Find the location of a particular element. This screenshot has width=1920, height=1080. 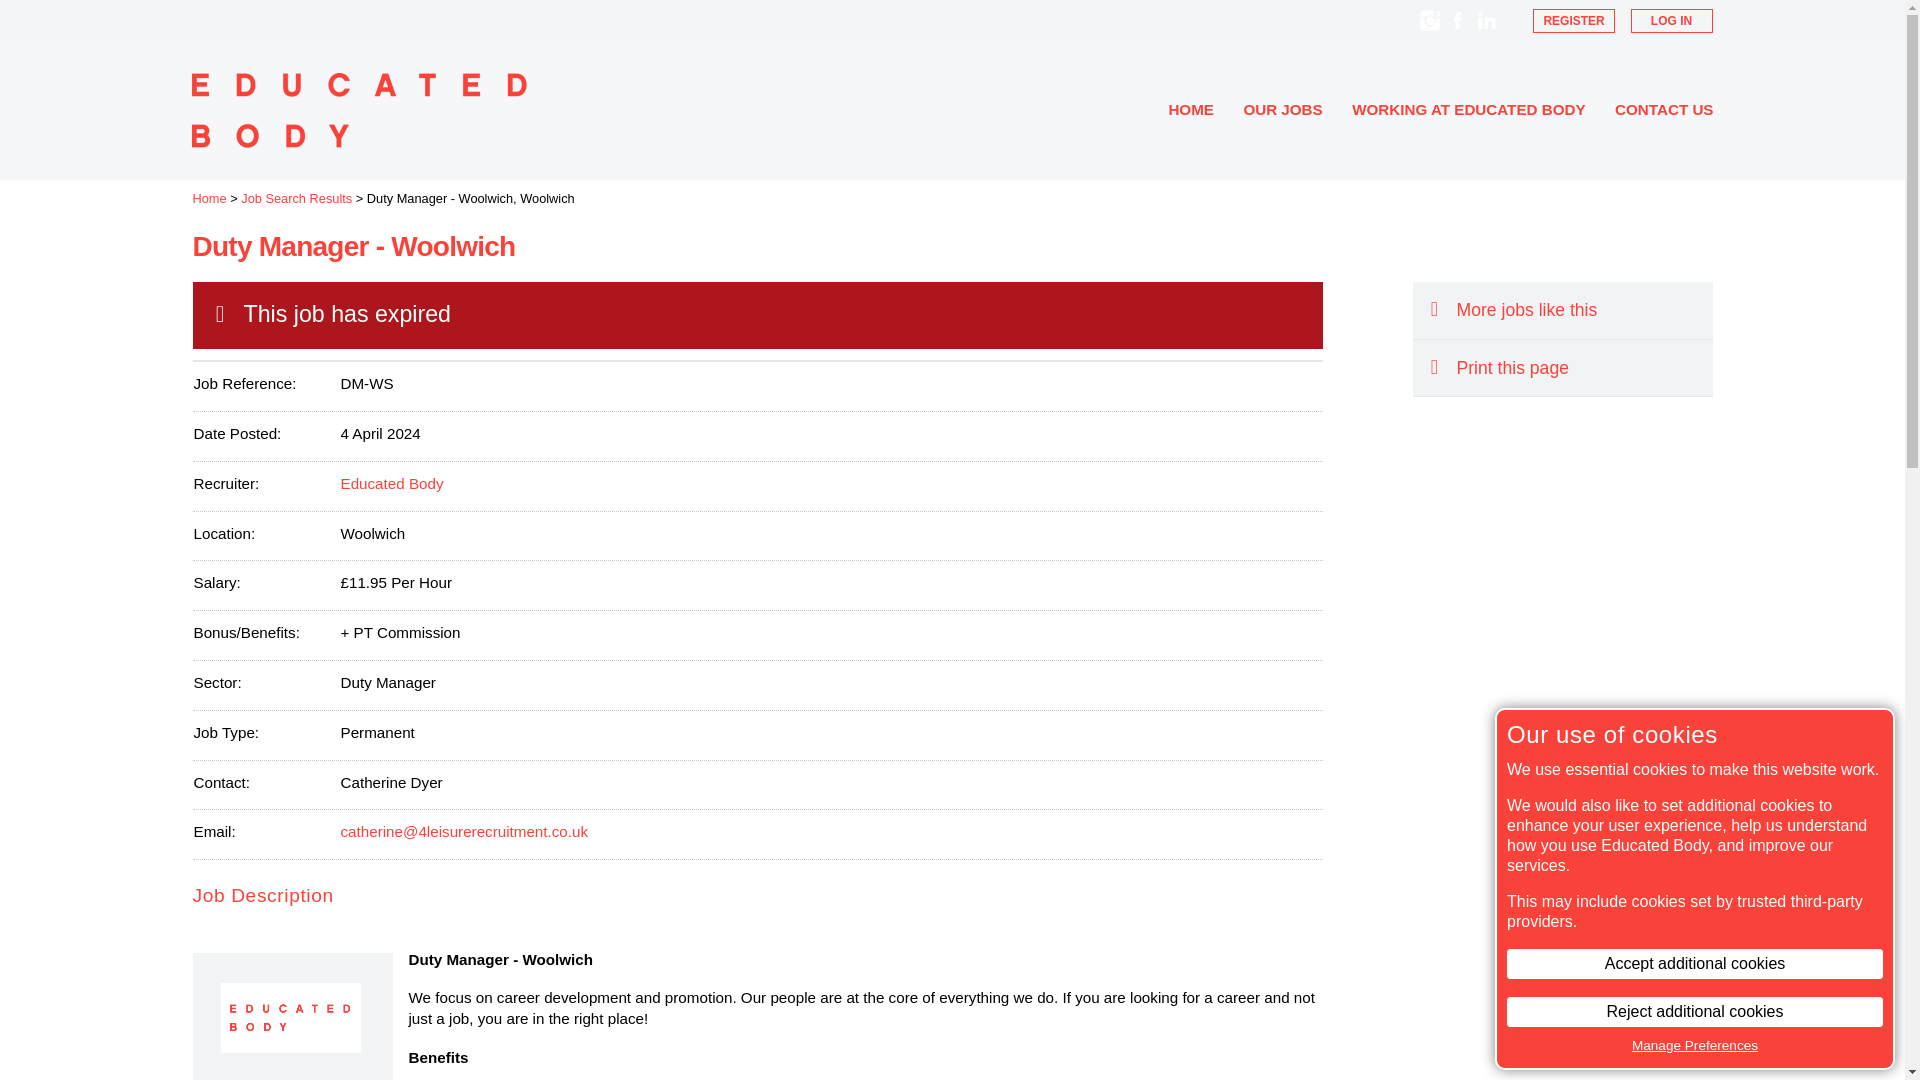

More jobs like this is located at coordinates (1562, 310).